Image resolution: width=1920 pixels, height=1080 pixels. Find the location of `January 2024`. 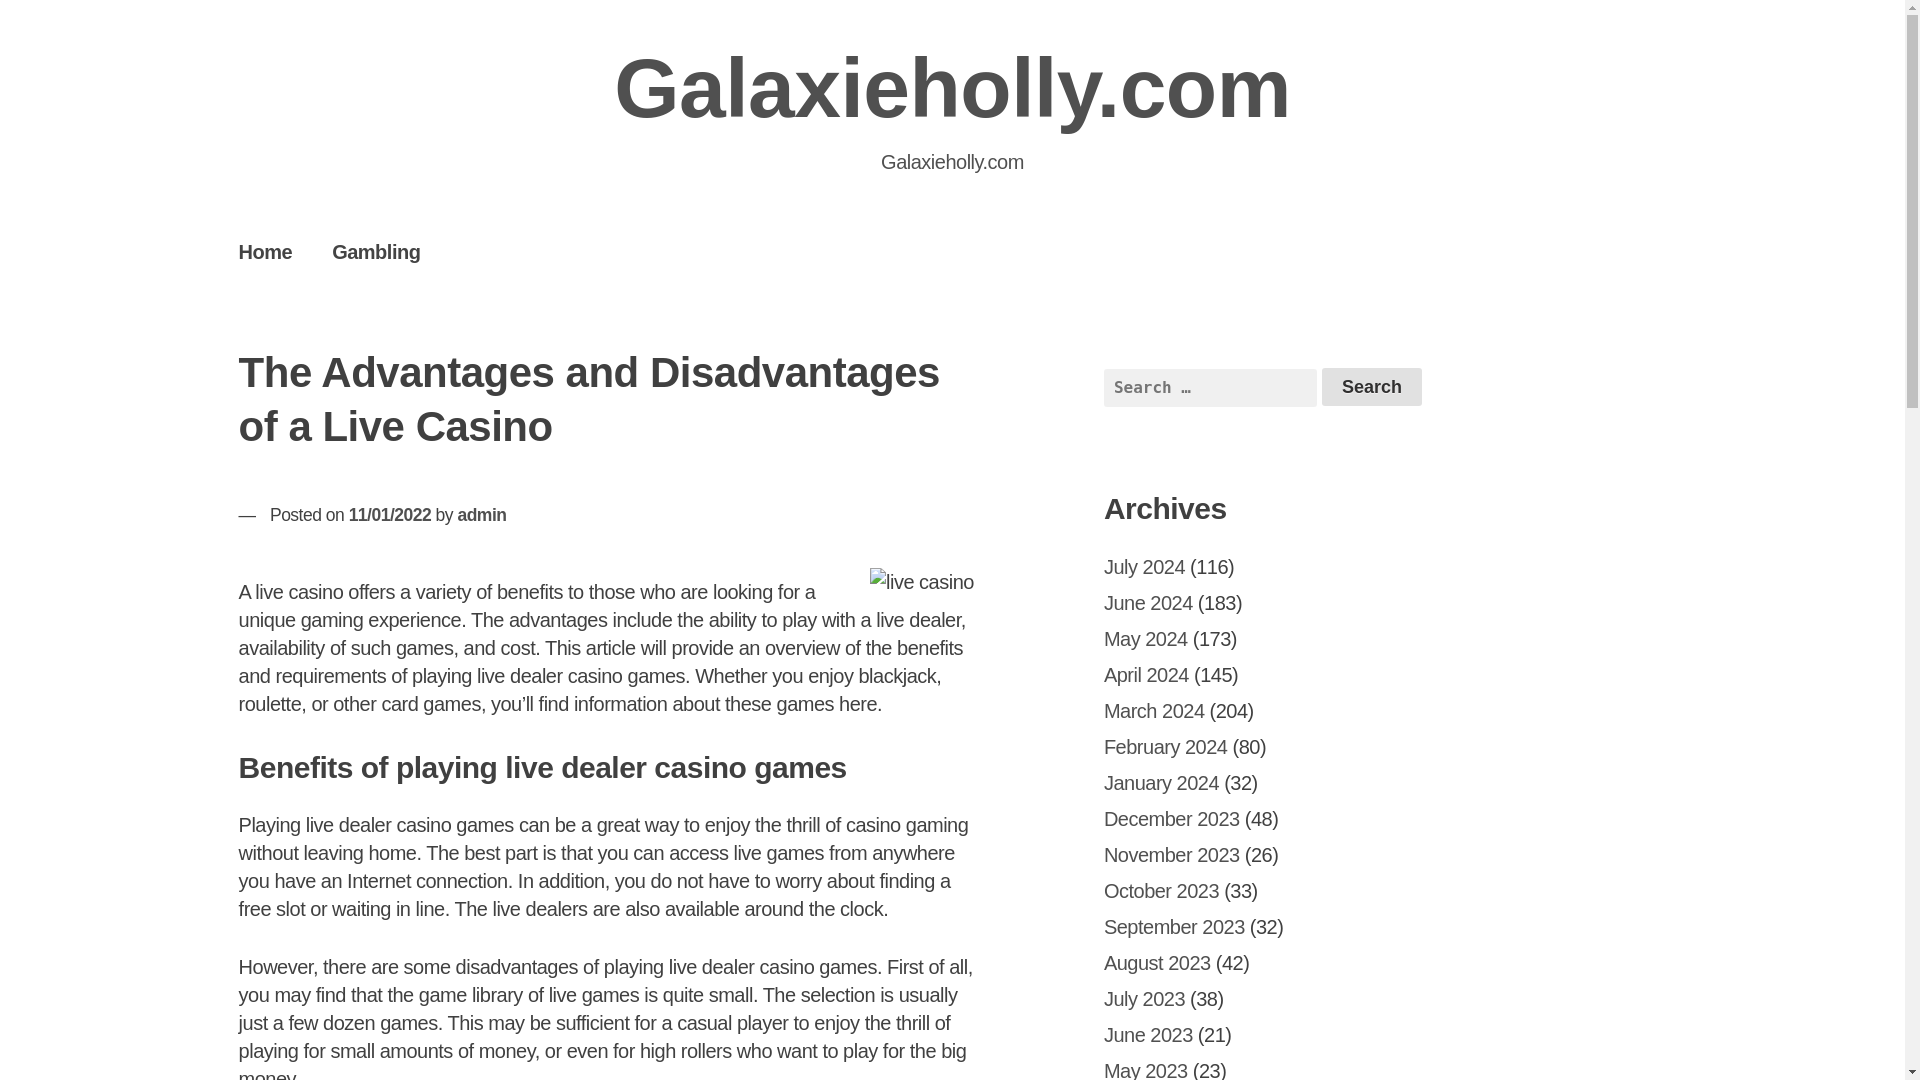

January 2024 is located at coordinates (1162, 782).